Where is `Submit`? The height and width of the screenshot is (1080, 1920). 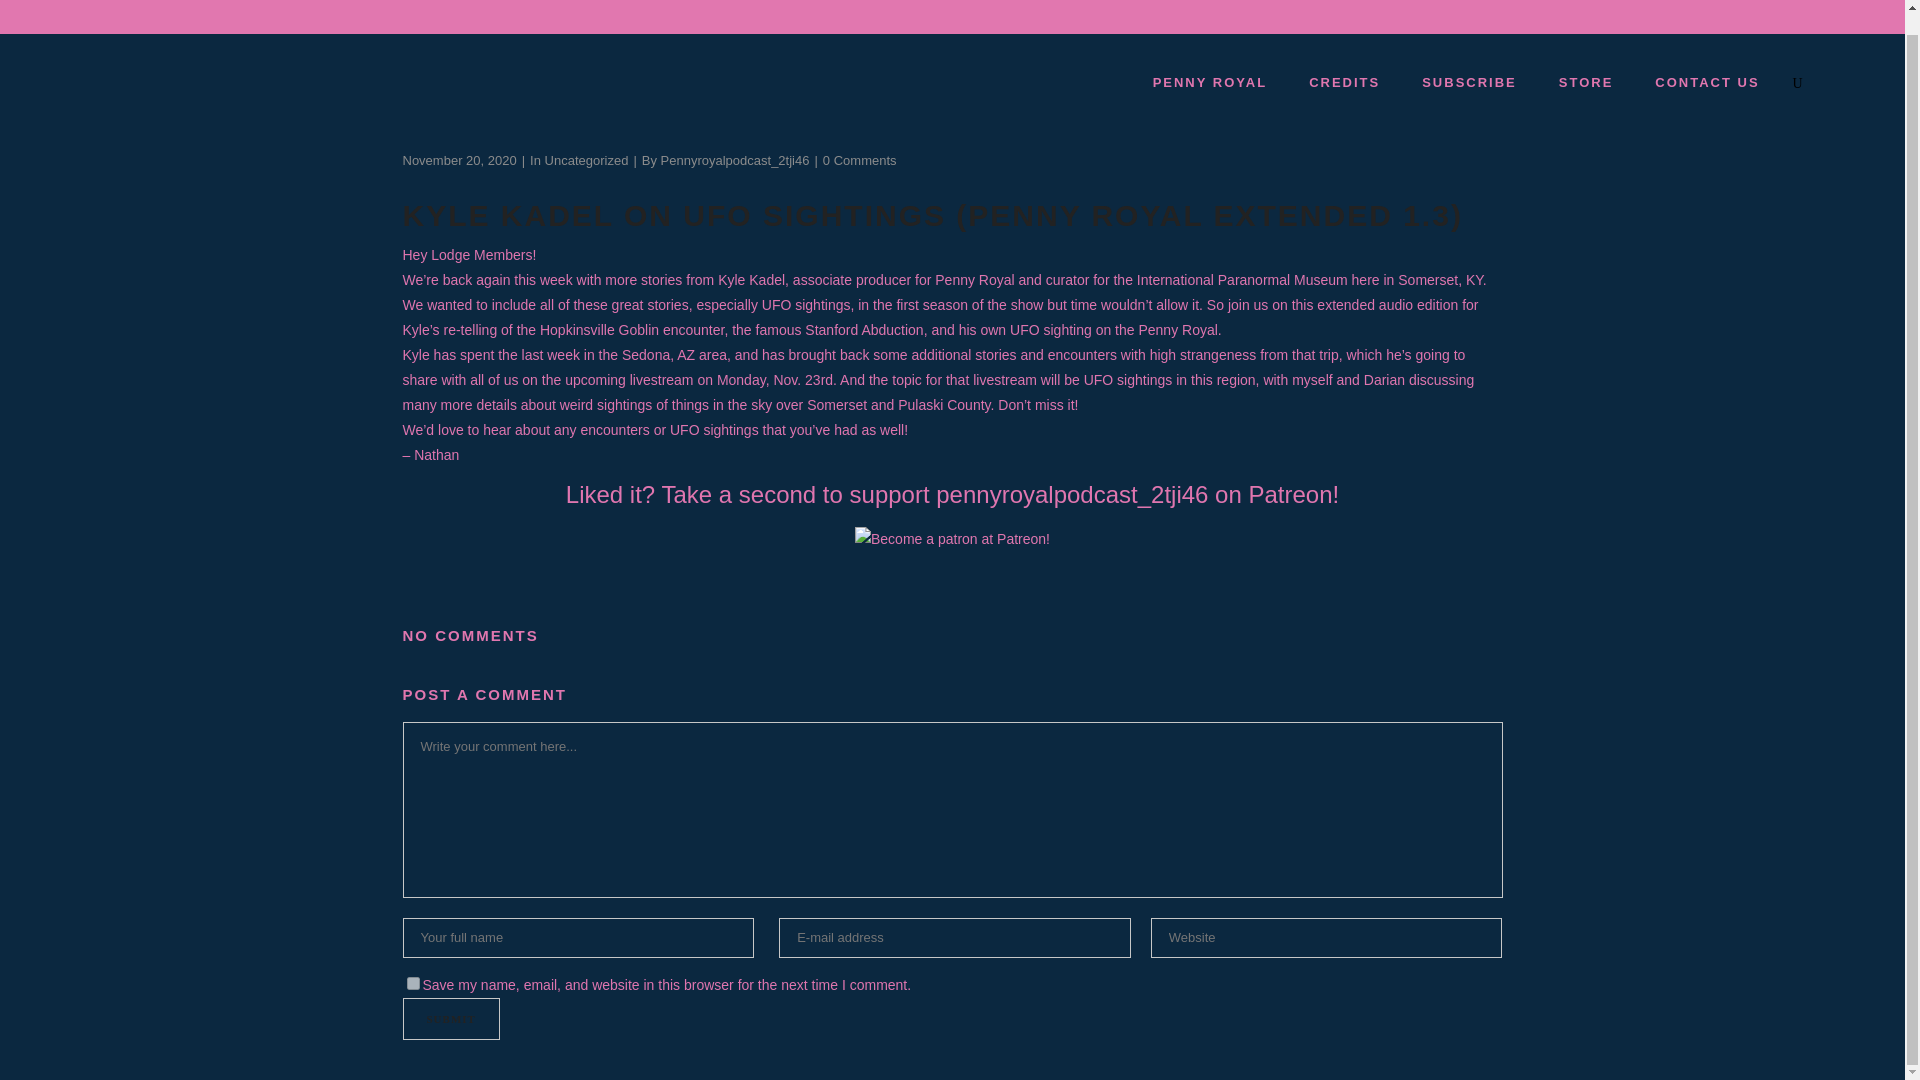 Submit is located at coordinates (450, 1018).